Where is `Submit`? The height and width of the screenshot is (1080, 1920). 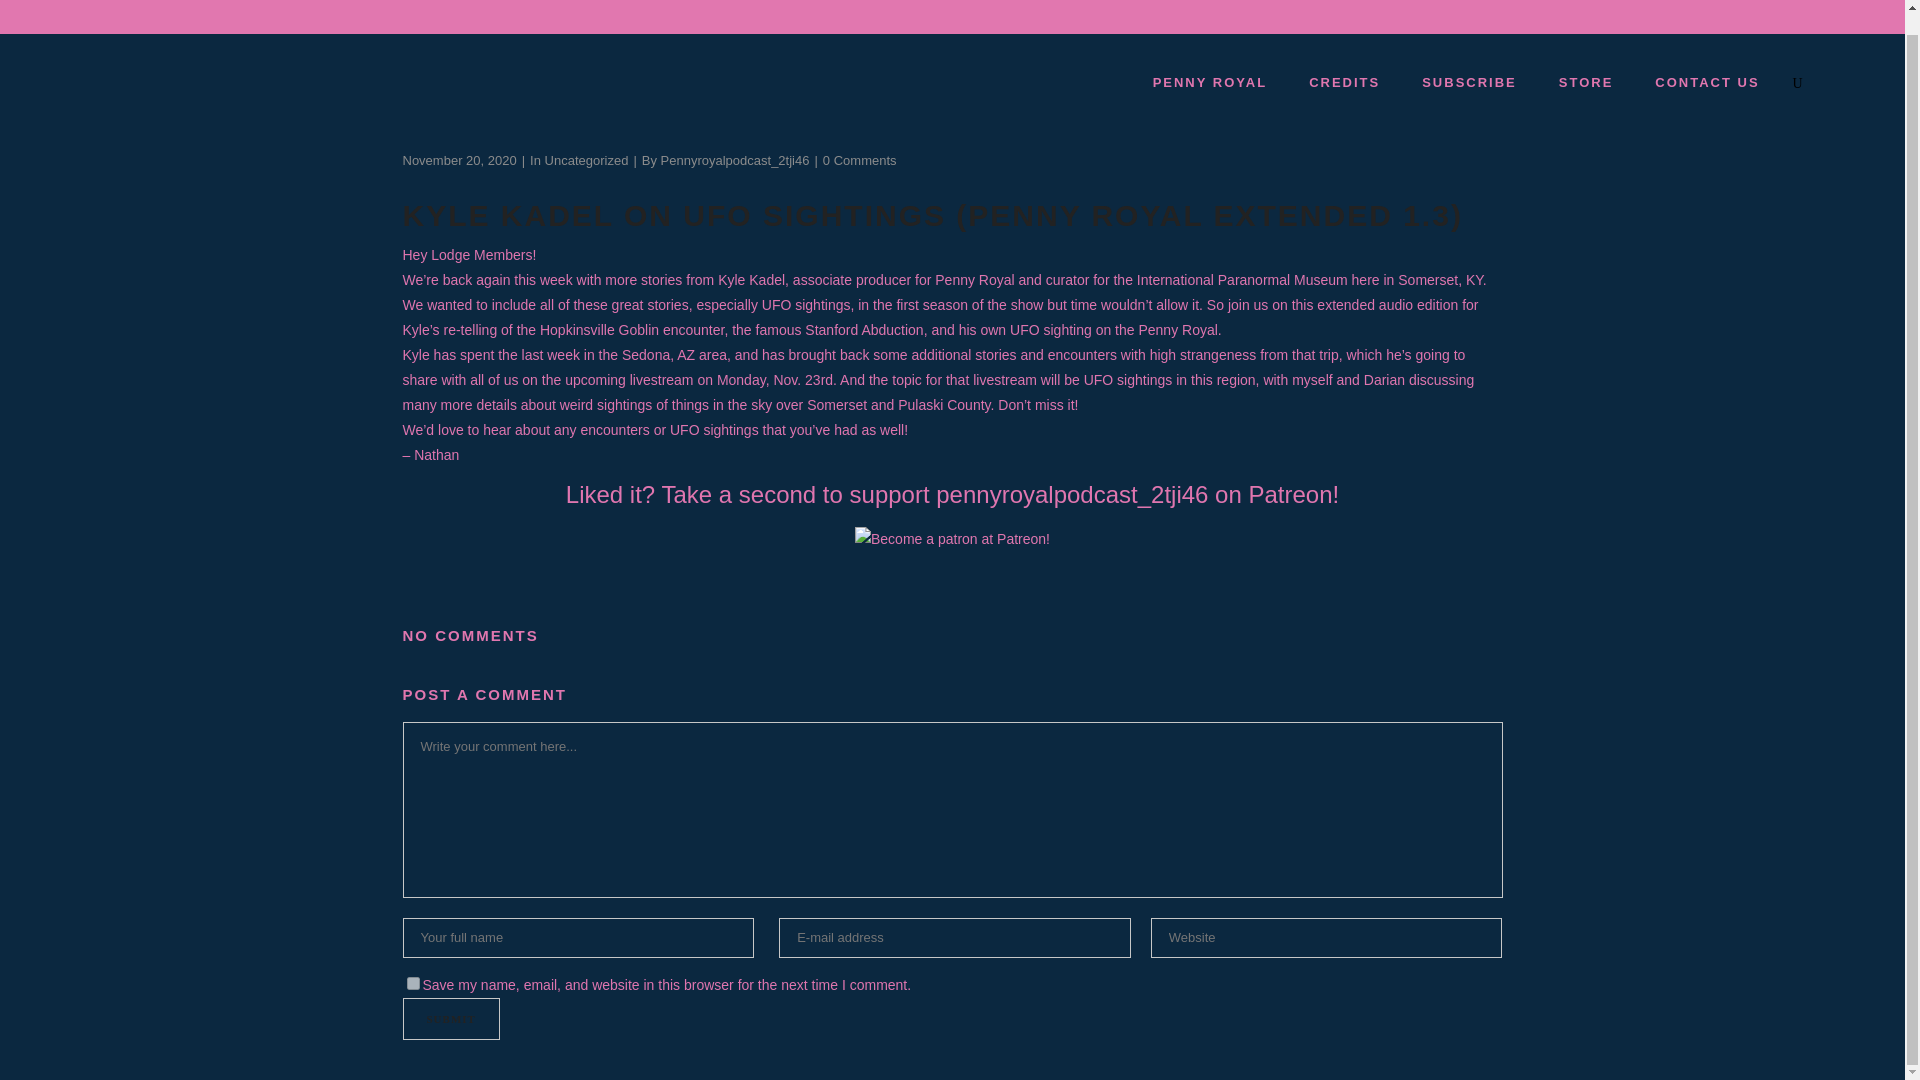 Submit is located at coordinates (450, 1018).